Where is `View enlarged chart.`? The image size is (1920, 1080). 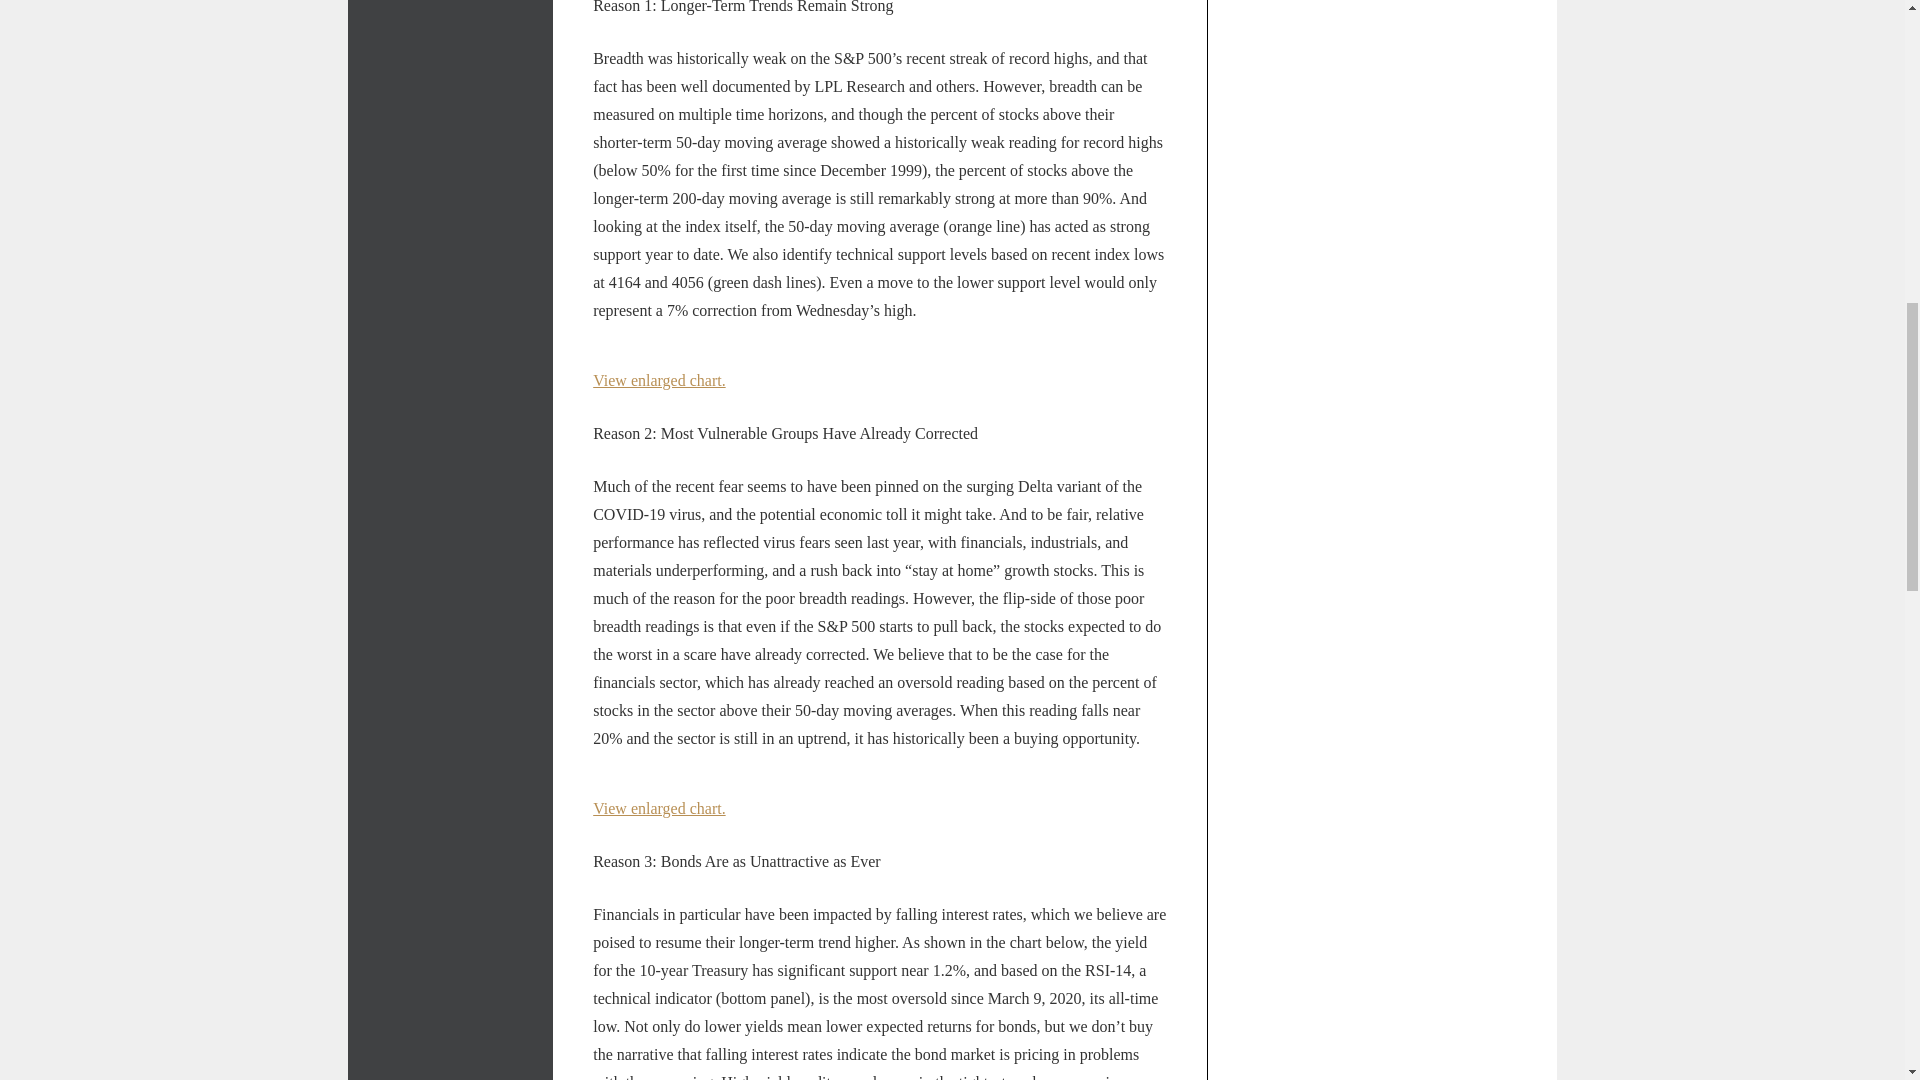
View enlarged chart. is located at coordinates (659, 808).